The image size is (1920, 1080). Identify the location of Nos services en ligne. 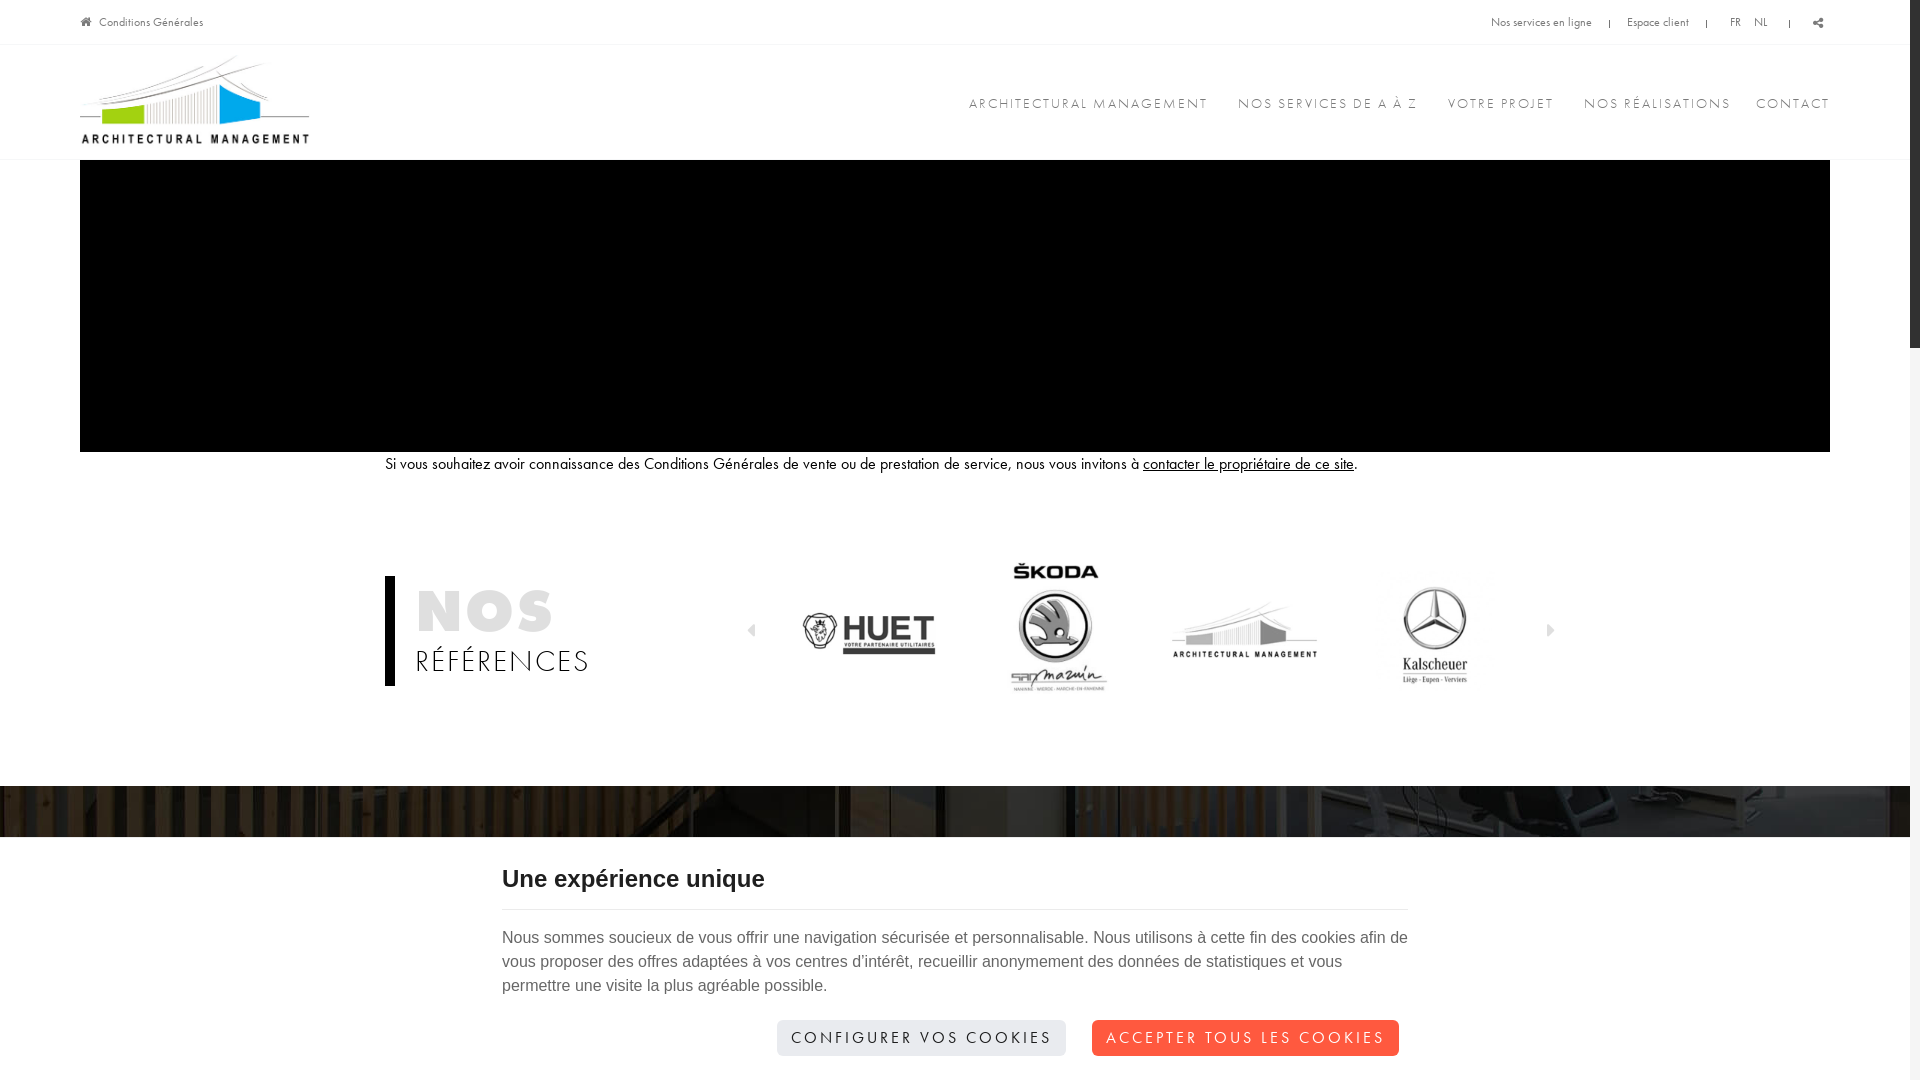
(1542, 22).